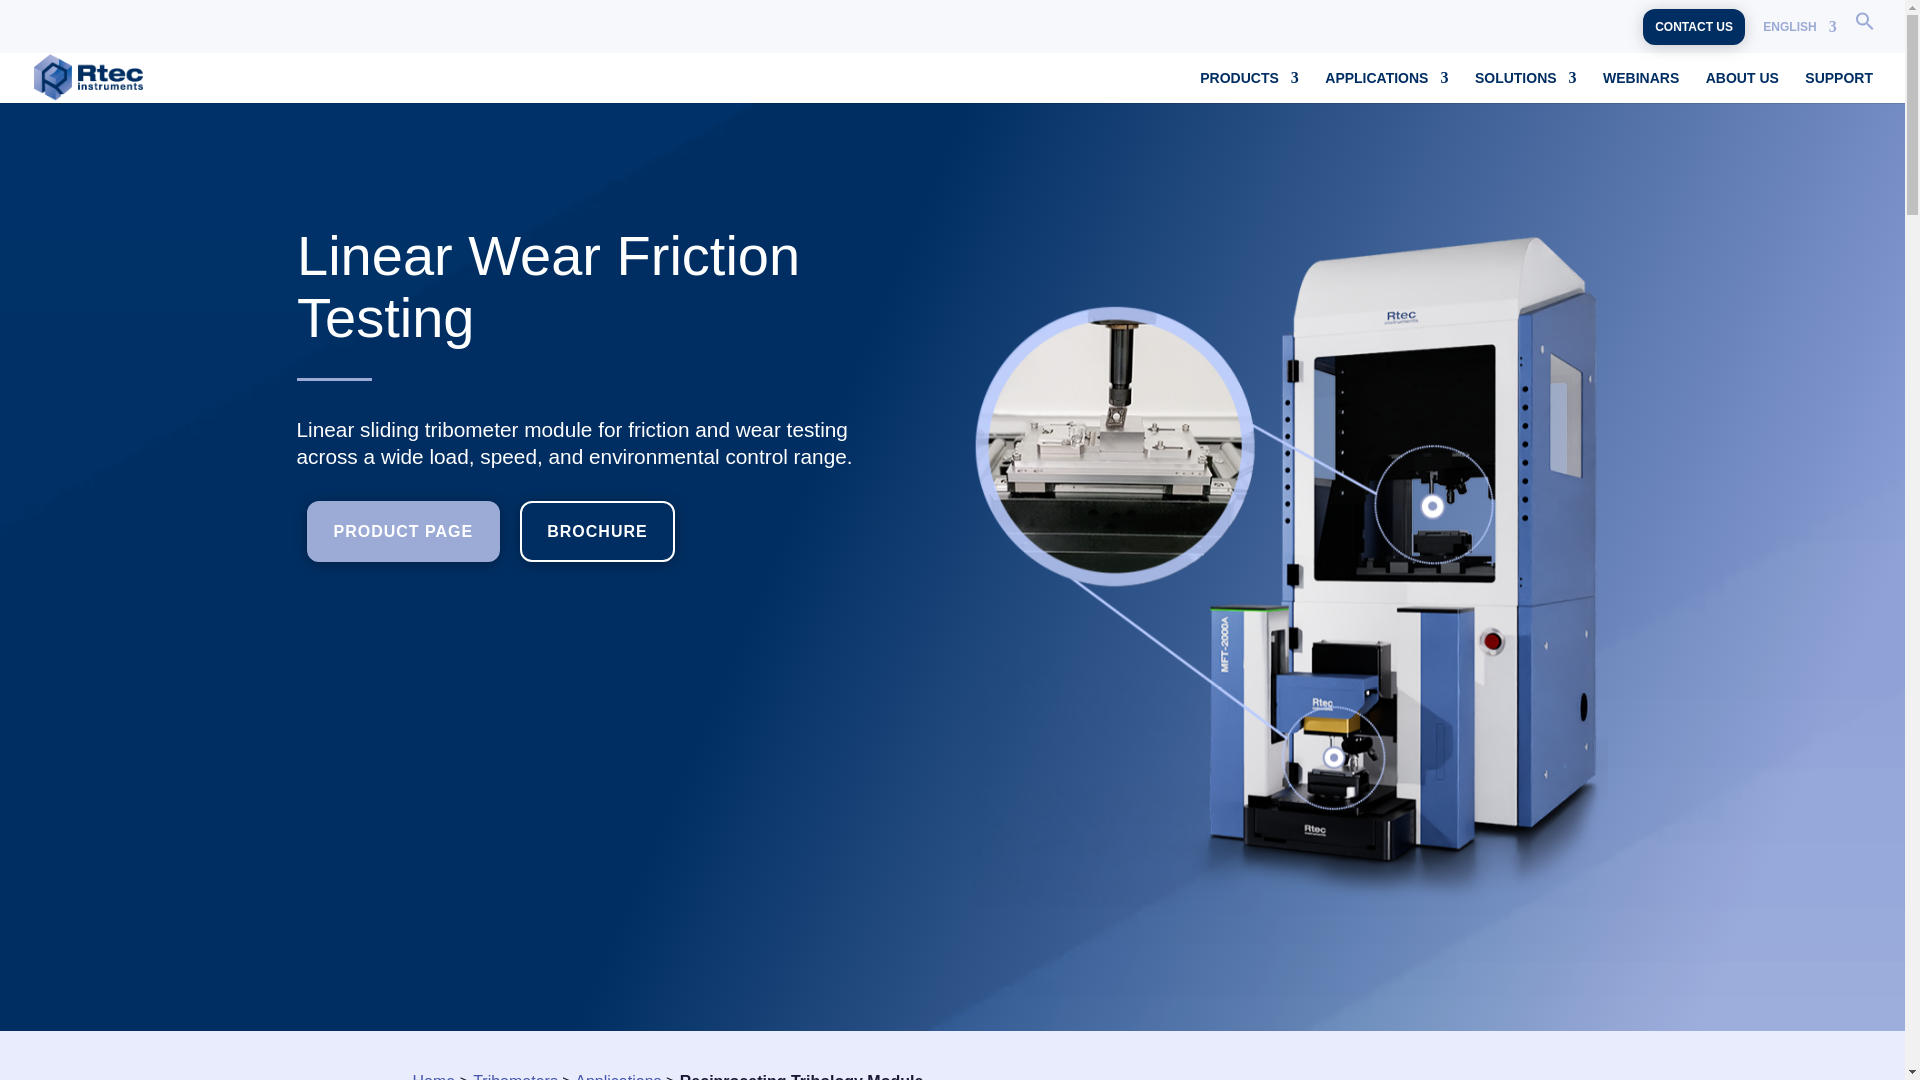 The width and height of the screenshot is (1920, 1080). What do you see at coordinates (1694, 26) in the screenshot?
I see `CONTACT US` at bounding box center [1694, 26].